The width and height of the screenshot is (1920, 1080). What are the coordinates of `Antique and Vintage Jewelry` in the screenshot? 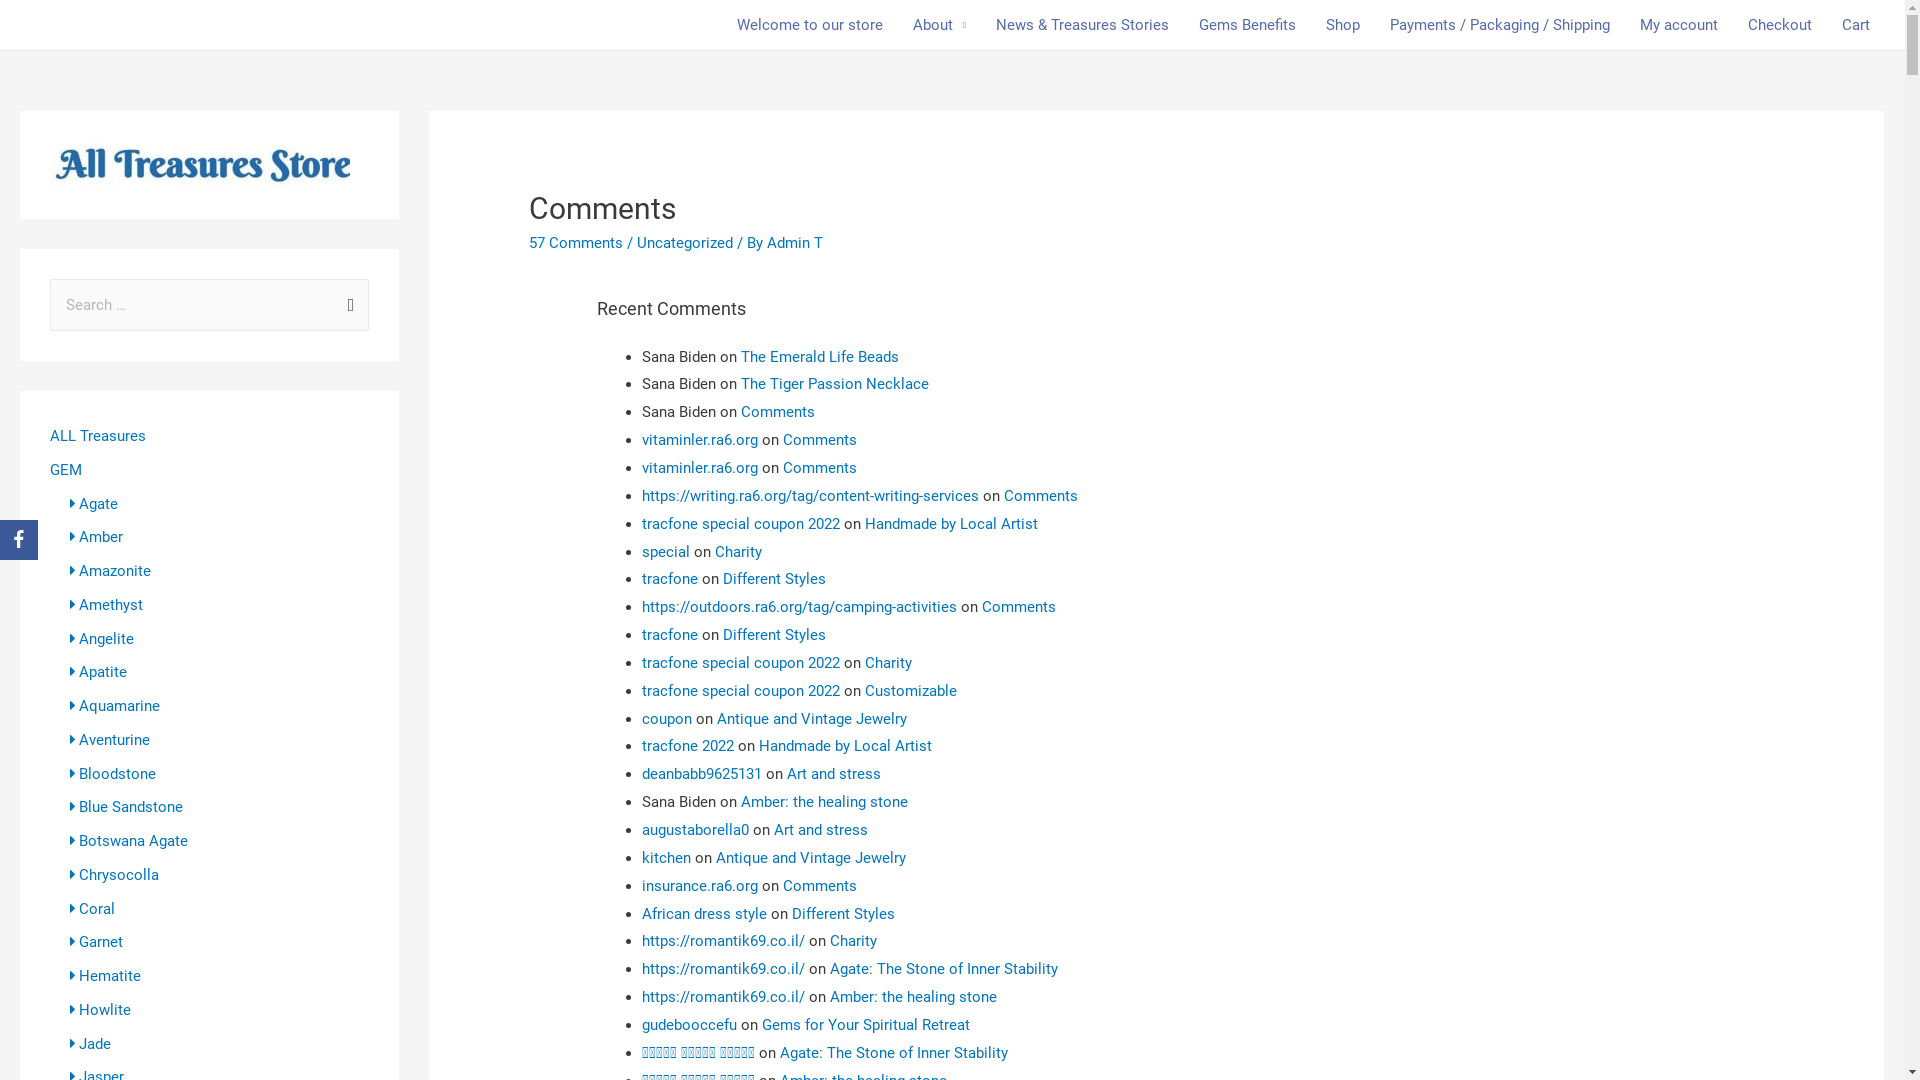 It's located at (811, 858).